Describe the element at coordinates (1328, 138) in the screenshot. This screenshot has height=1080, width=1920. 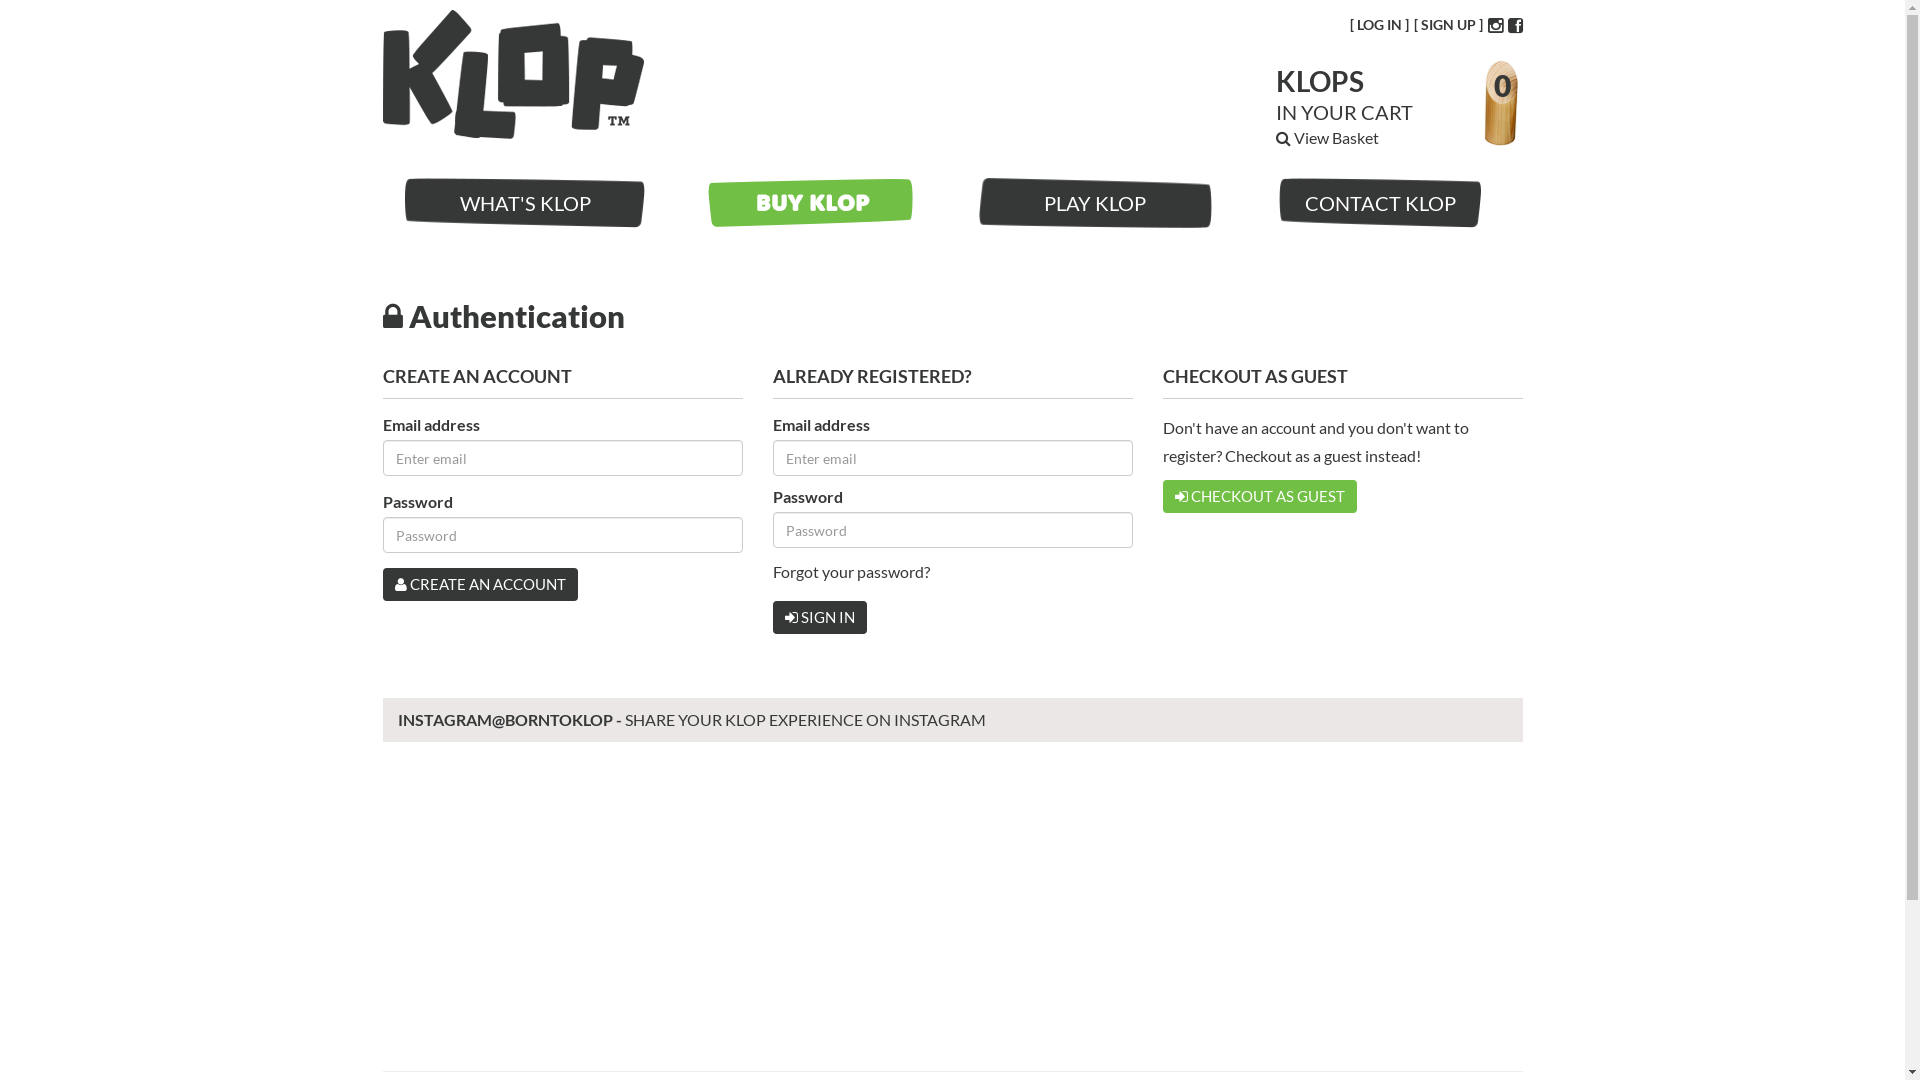
I see `View Basket` at that location.